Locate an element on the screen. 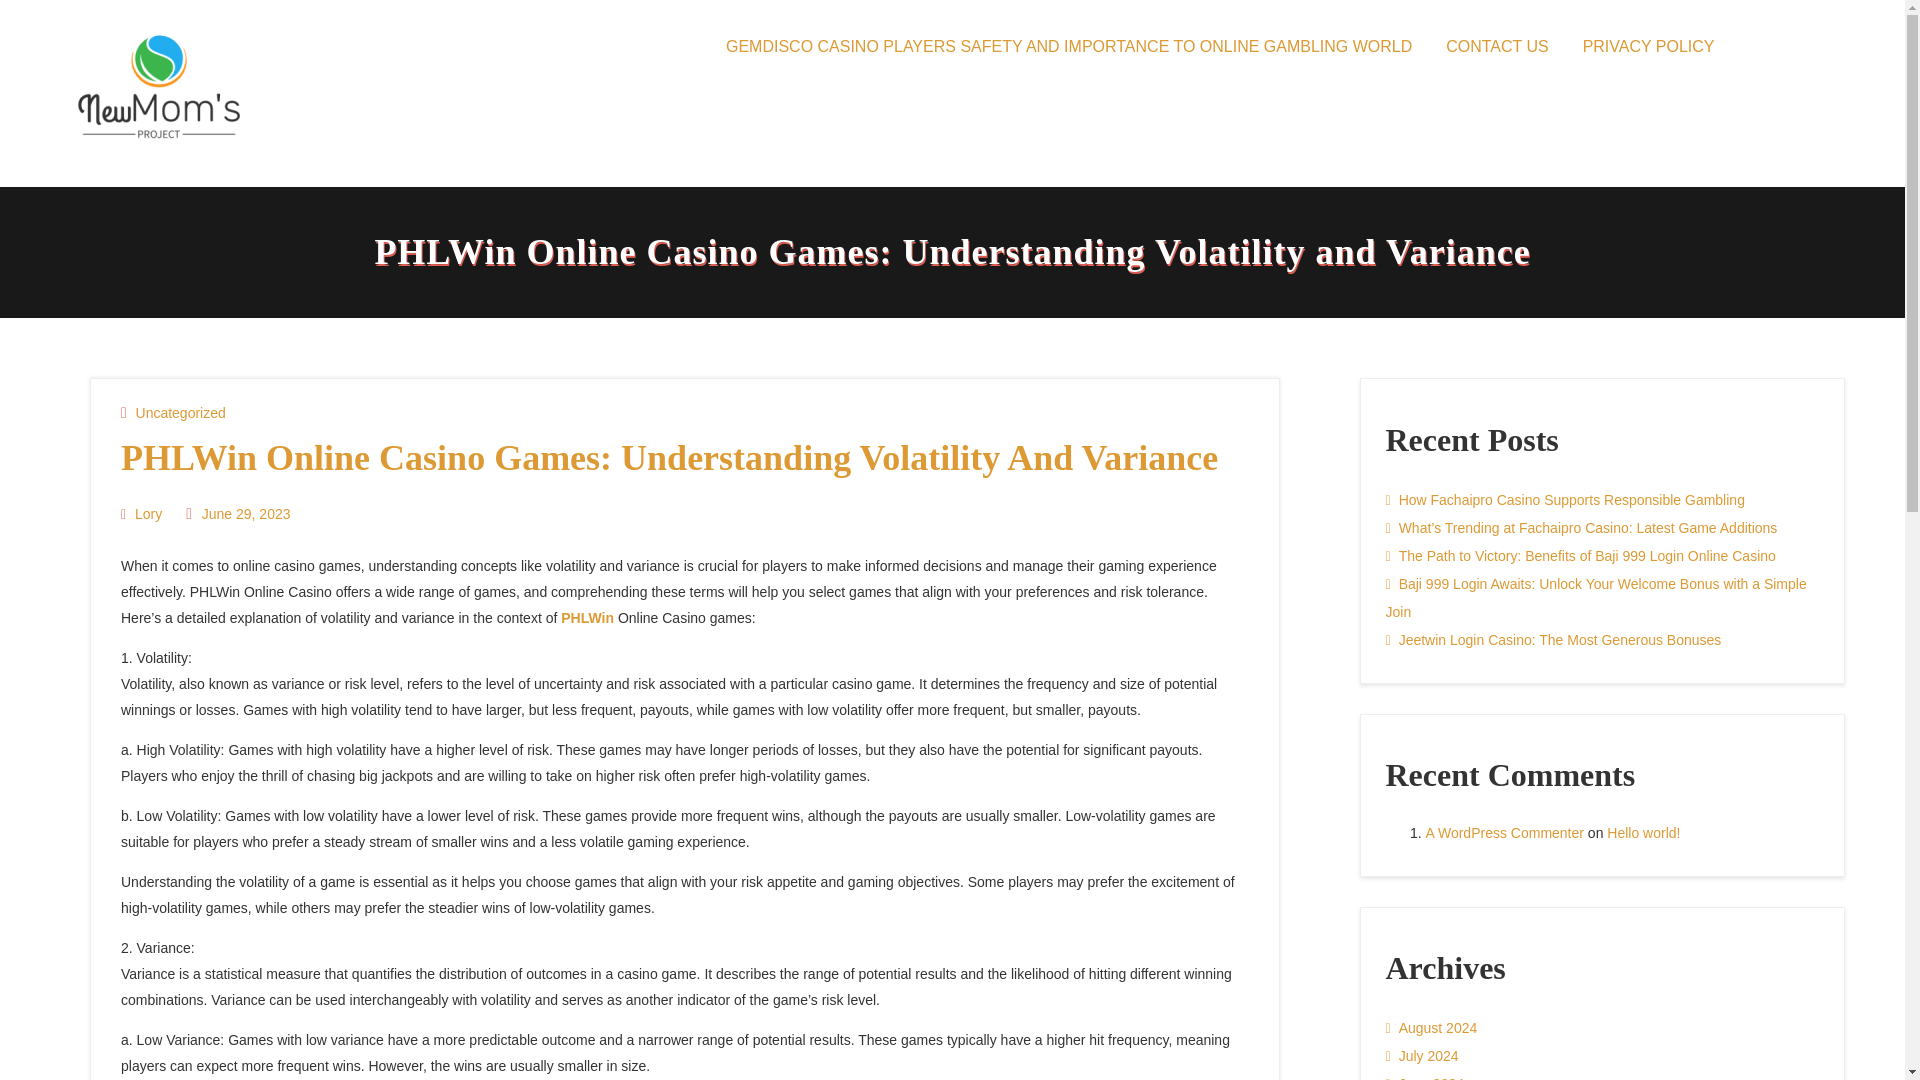  Lory is located at coordinates (146, 514).